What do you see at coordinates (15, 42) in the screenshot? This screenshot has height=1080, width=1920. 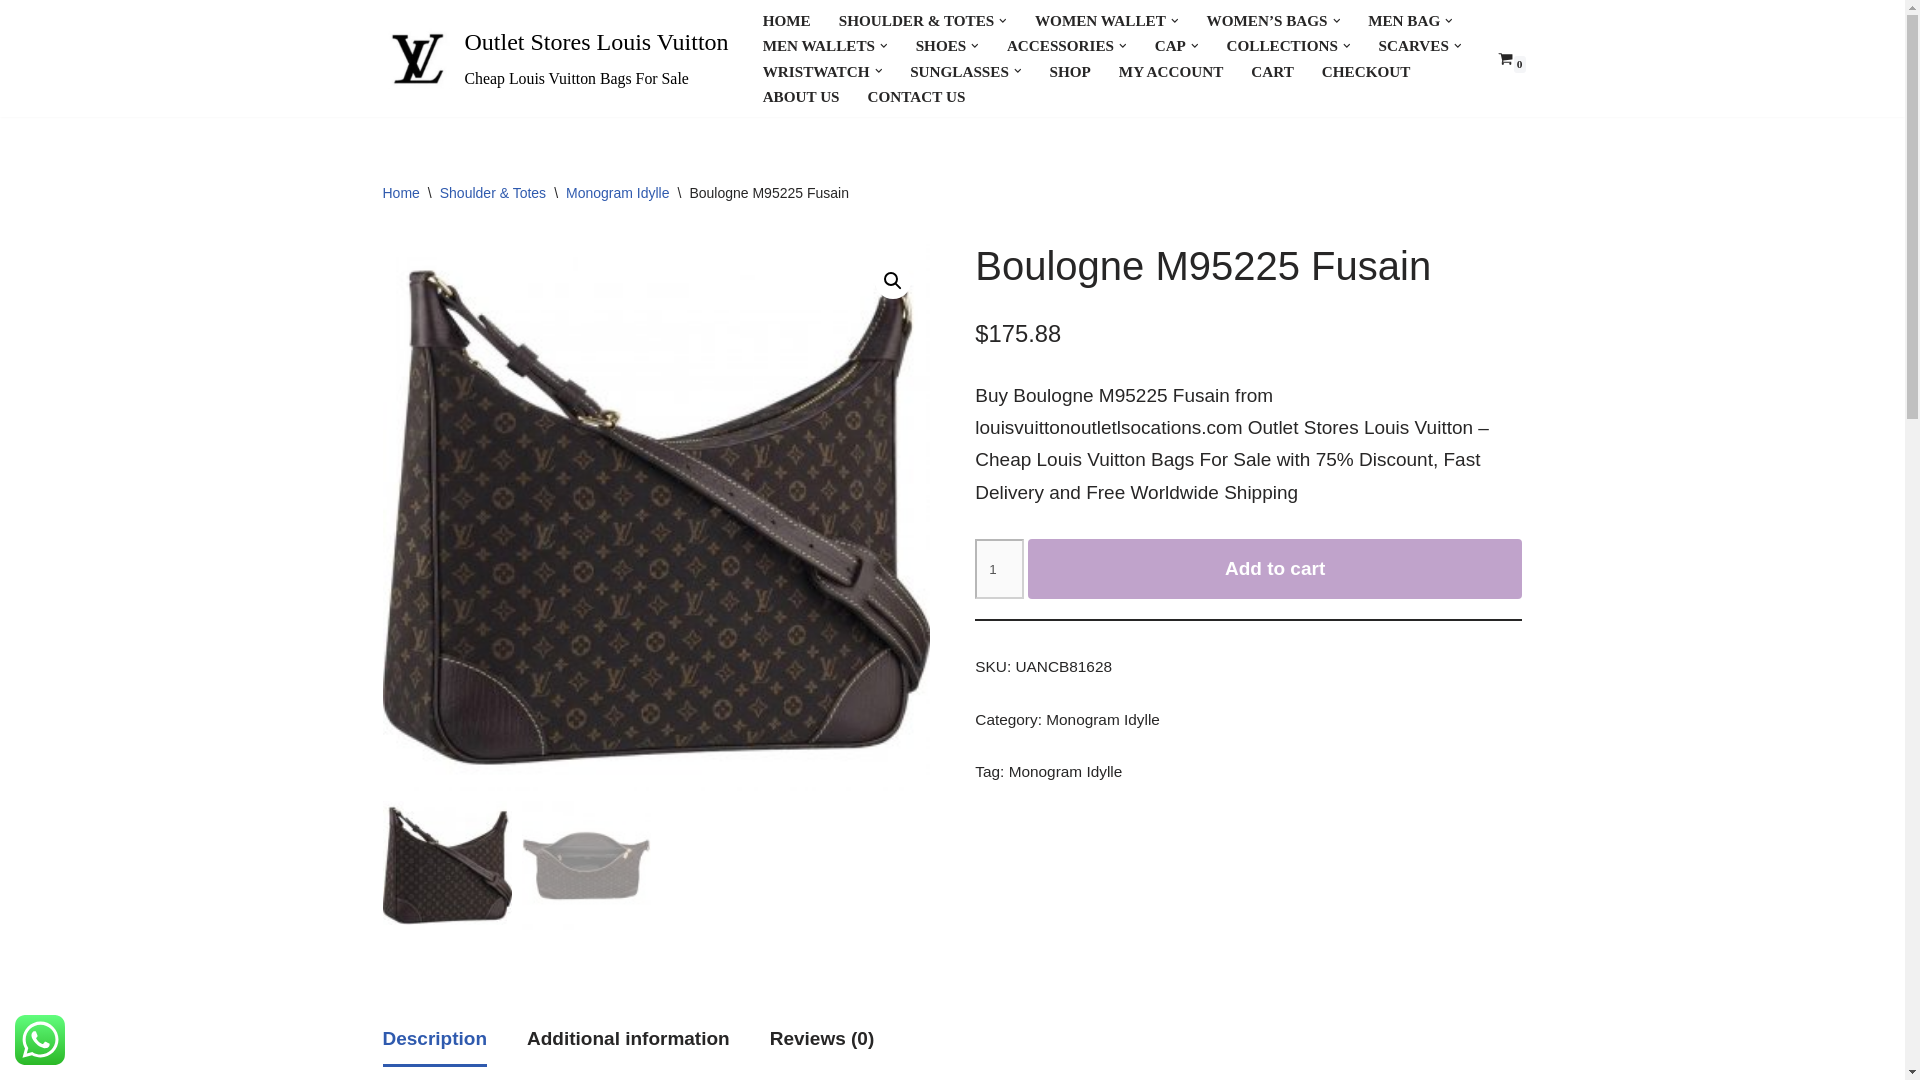 I see `Skip to content` at bounding box center [15, 42].